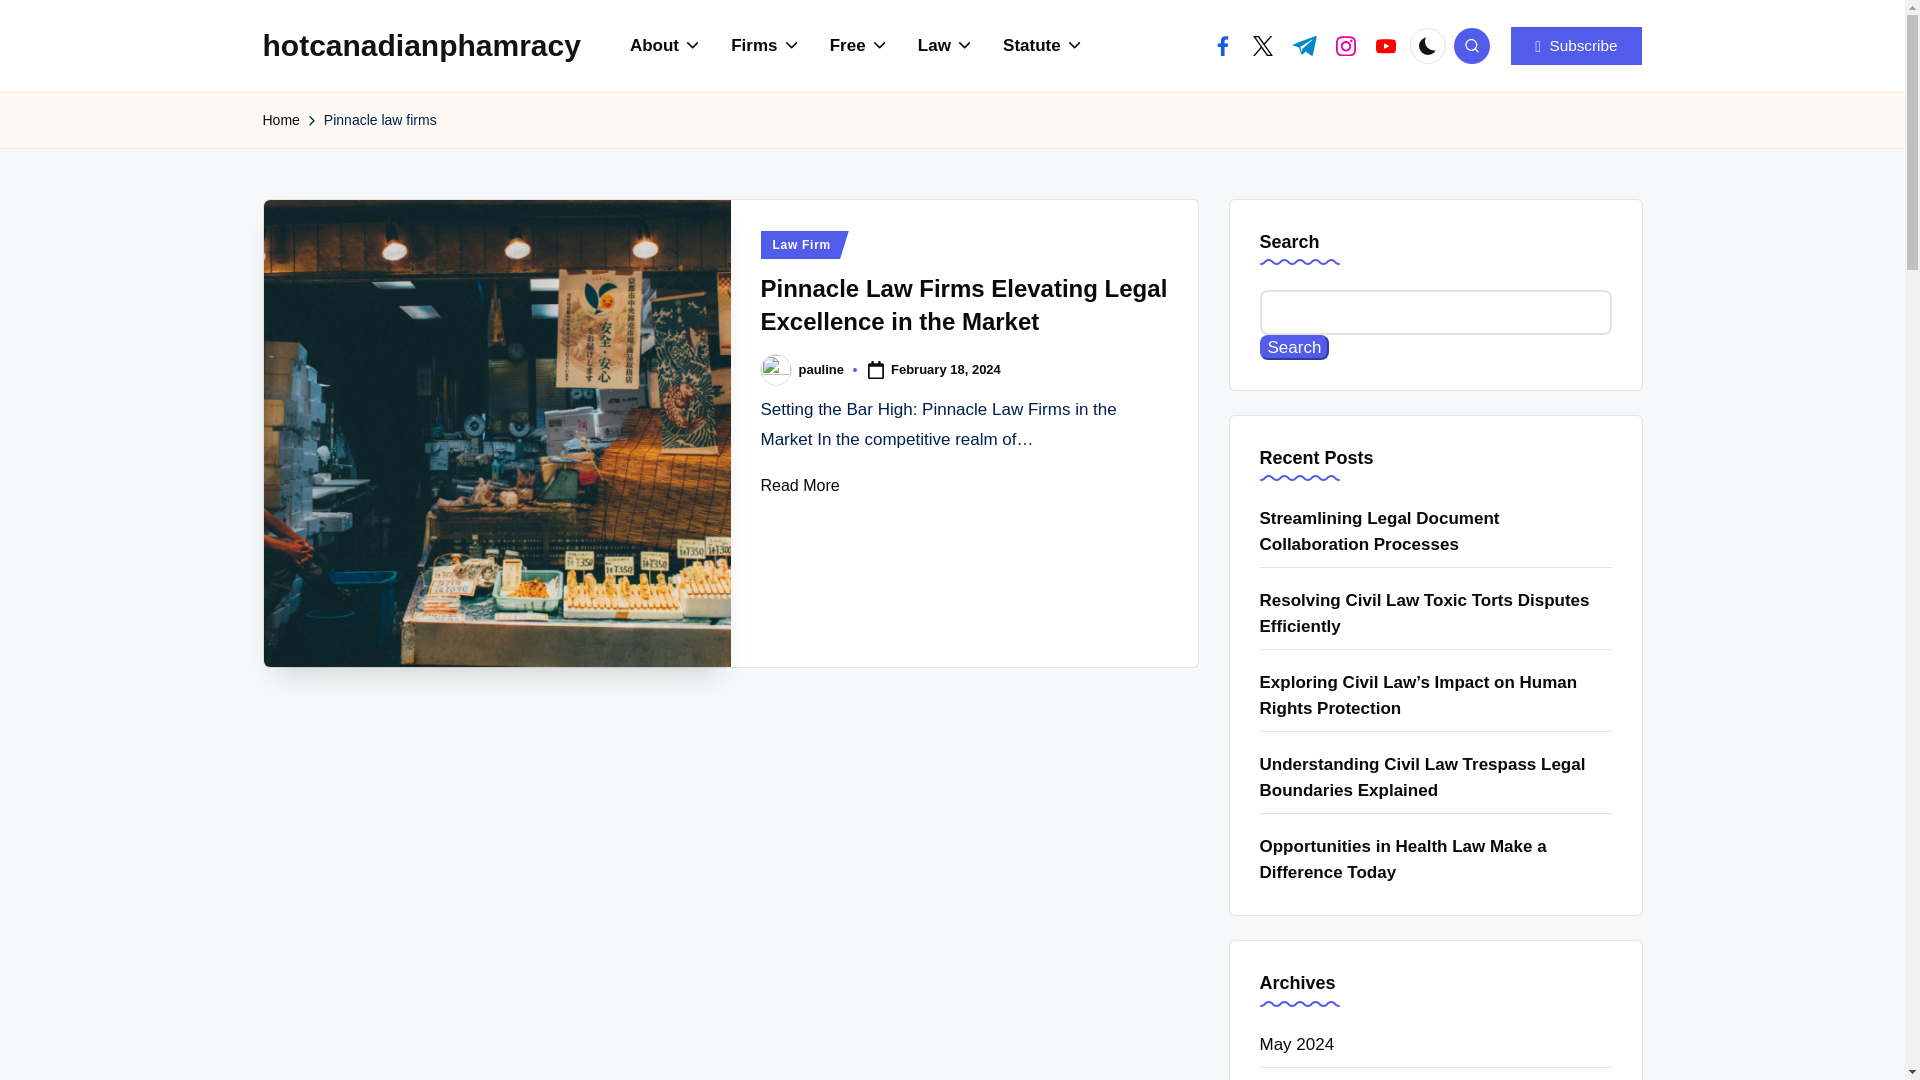 The width and height of the screenshot is (1920, 1080). Describe the element at coordinates (420, 45) in the screenshot. I see `hotcanadianphamracy` at that location.